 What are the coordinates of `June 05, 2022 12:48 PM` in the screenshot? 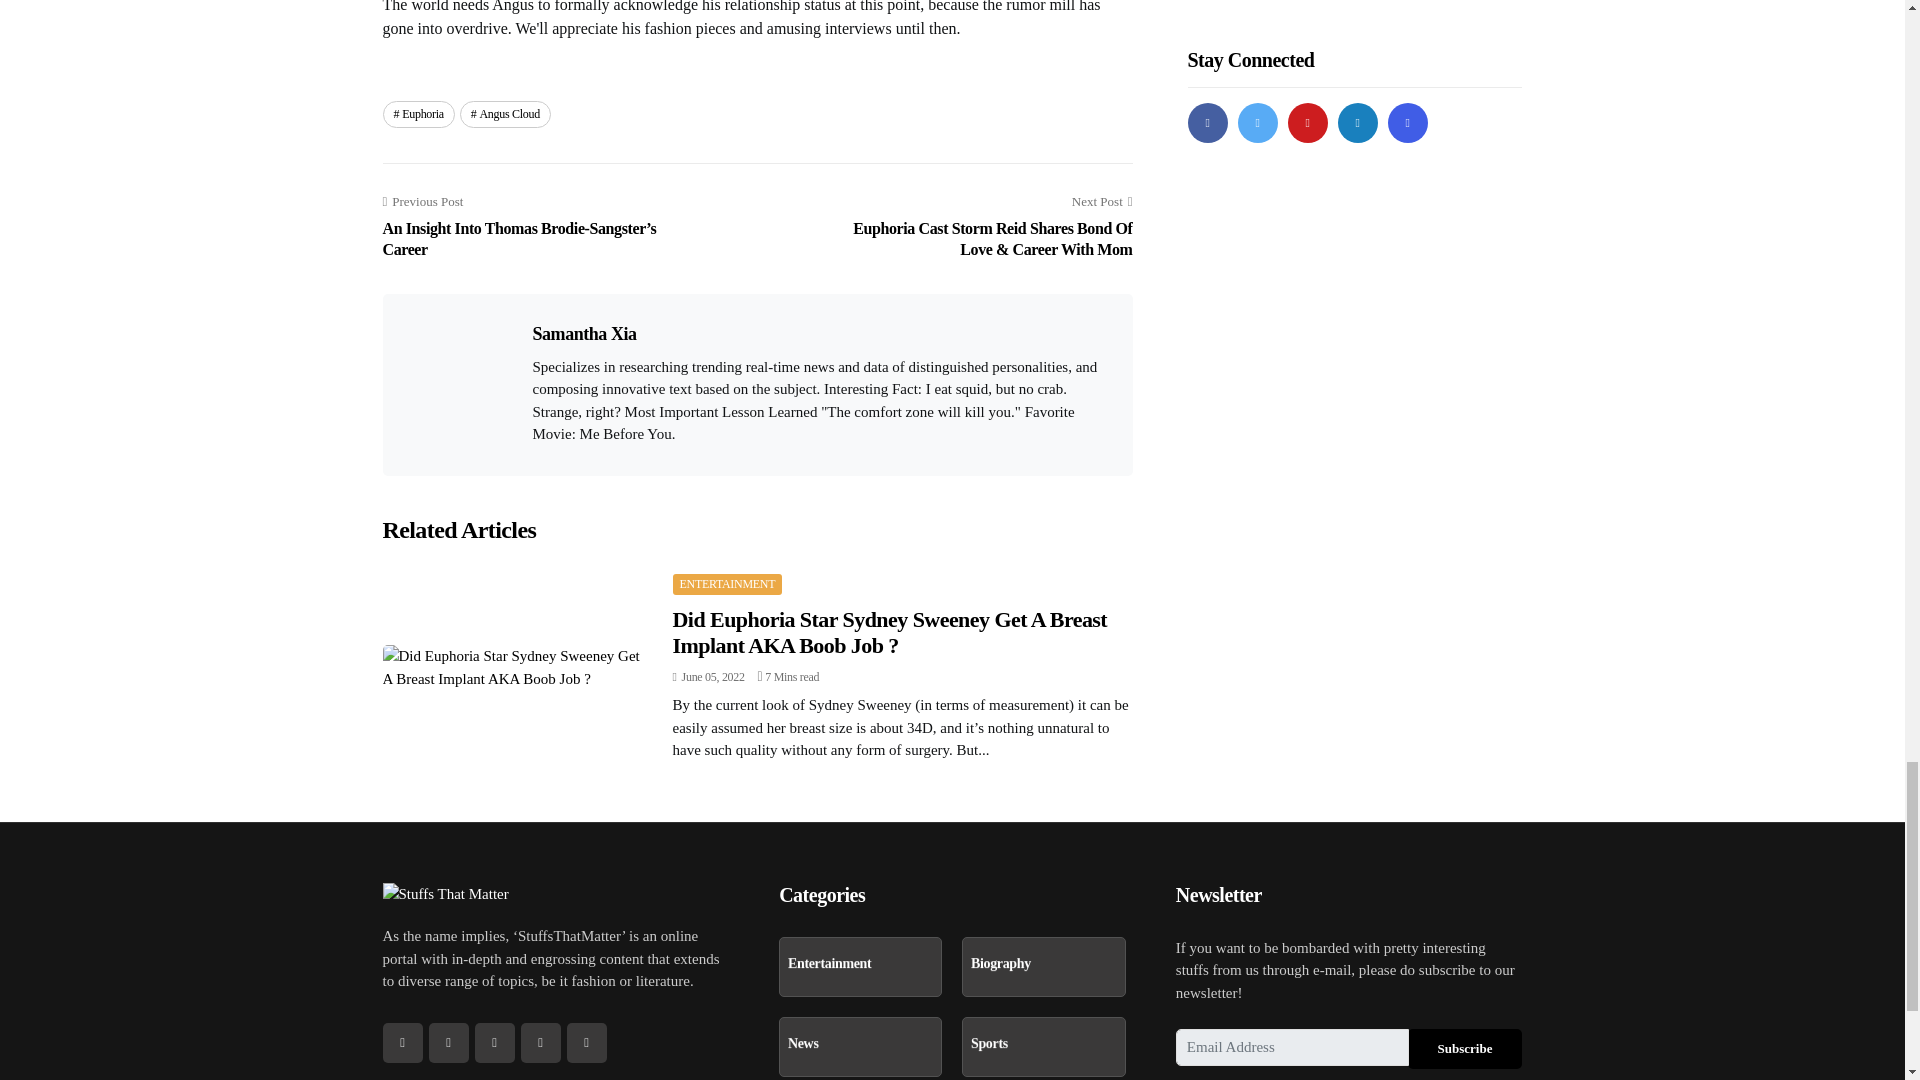 It's located at (708, 676).